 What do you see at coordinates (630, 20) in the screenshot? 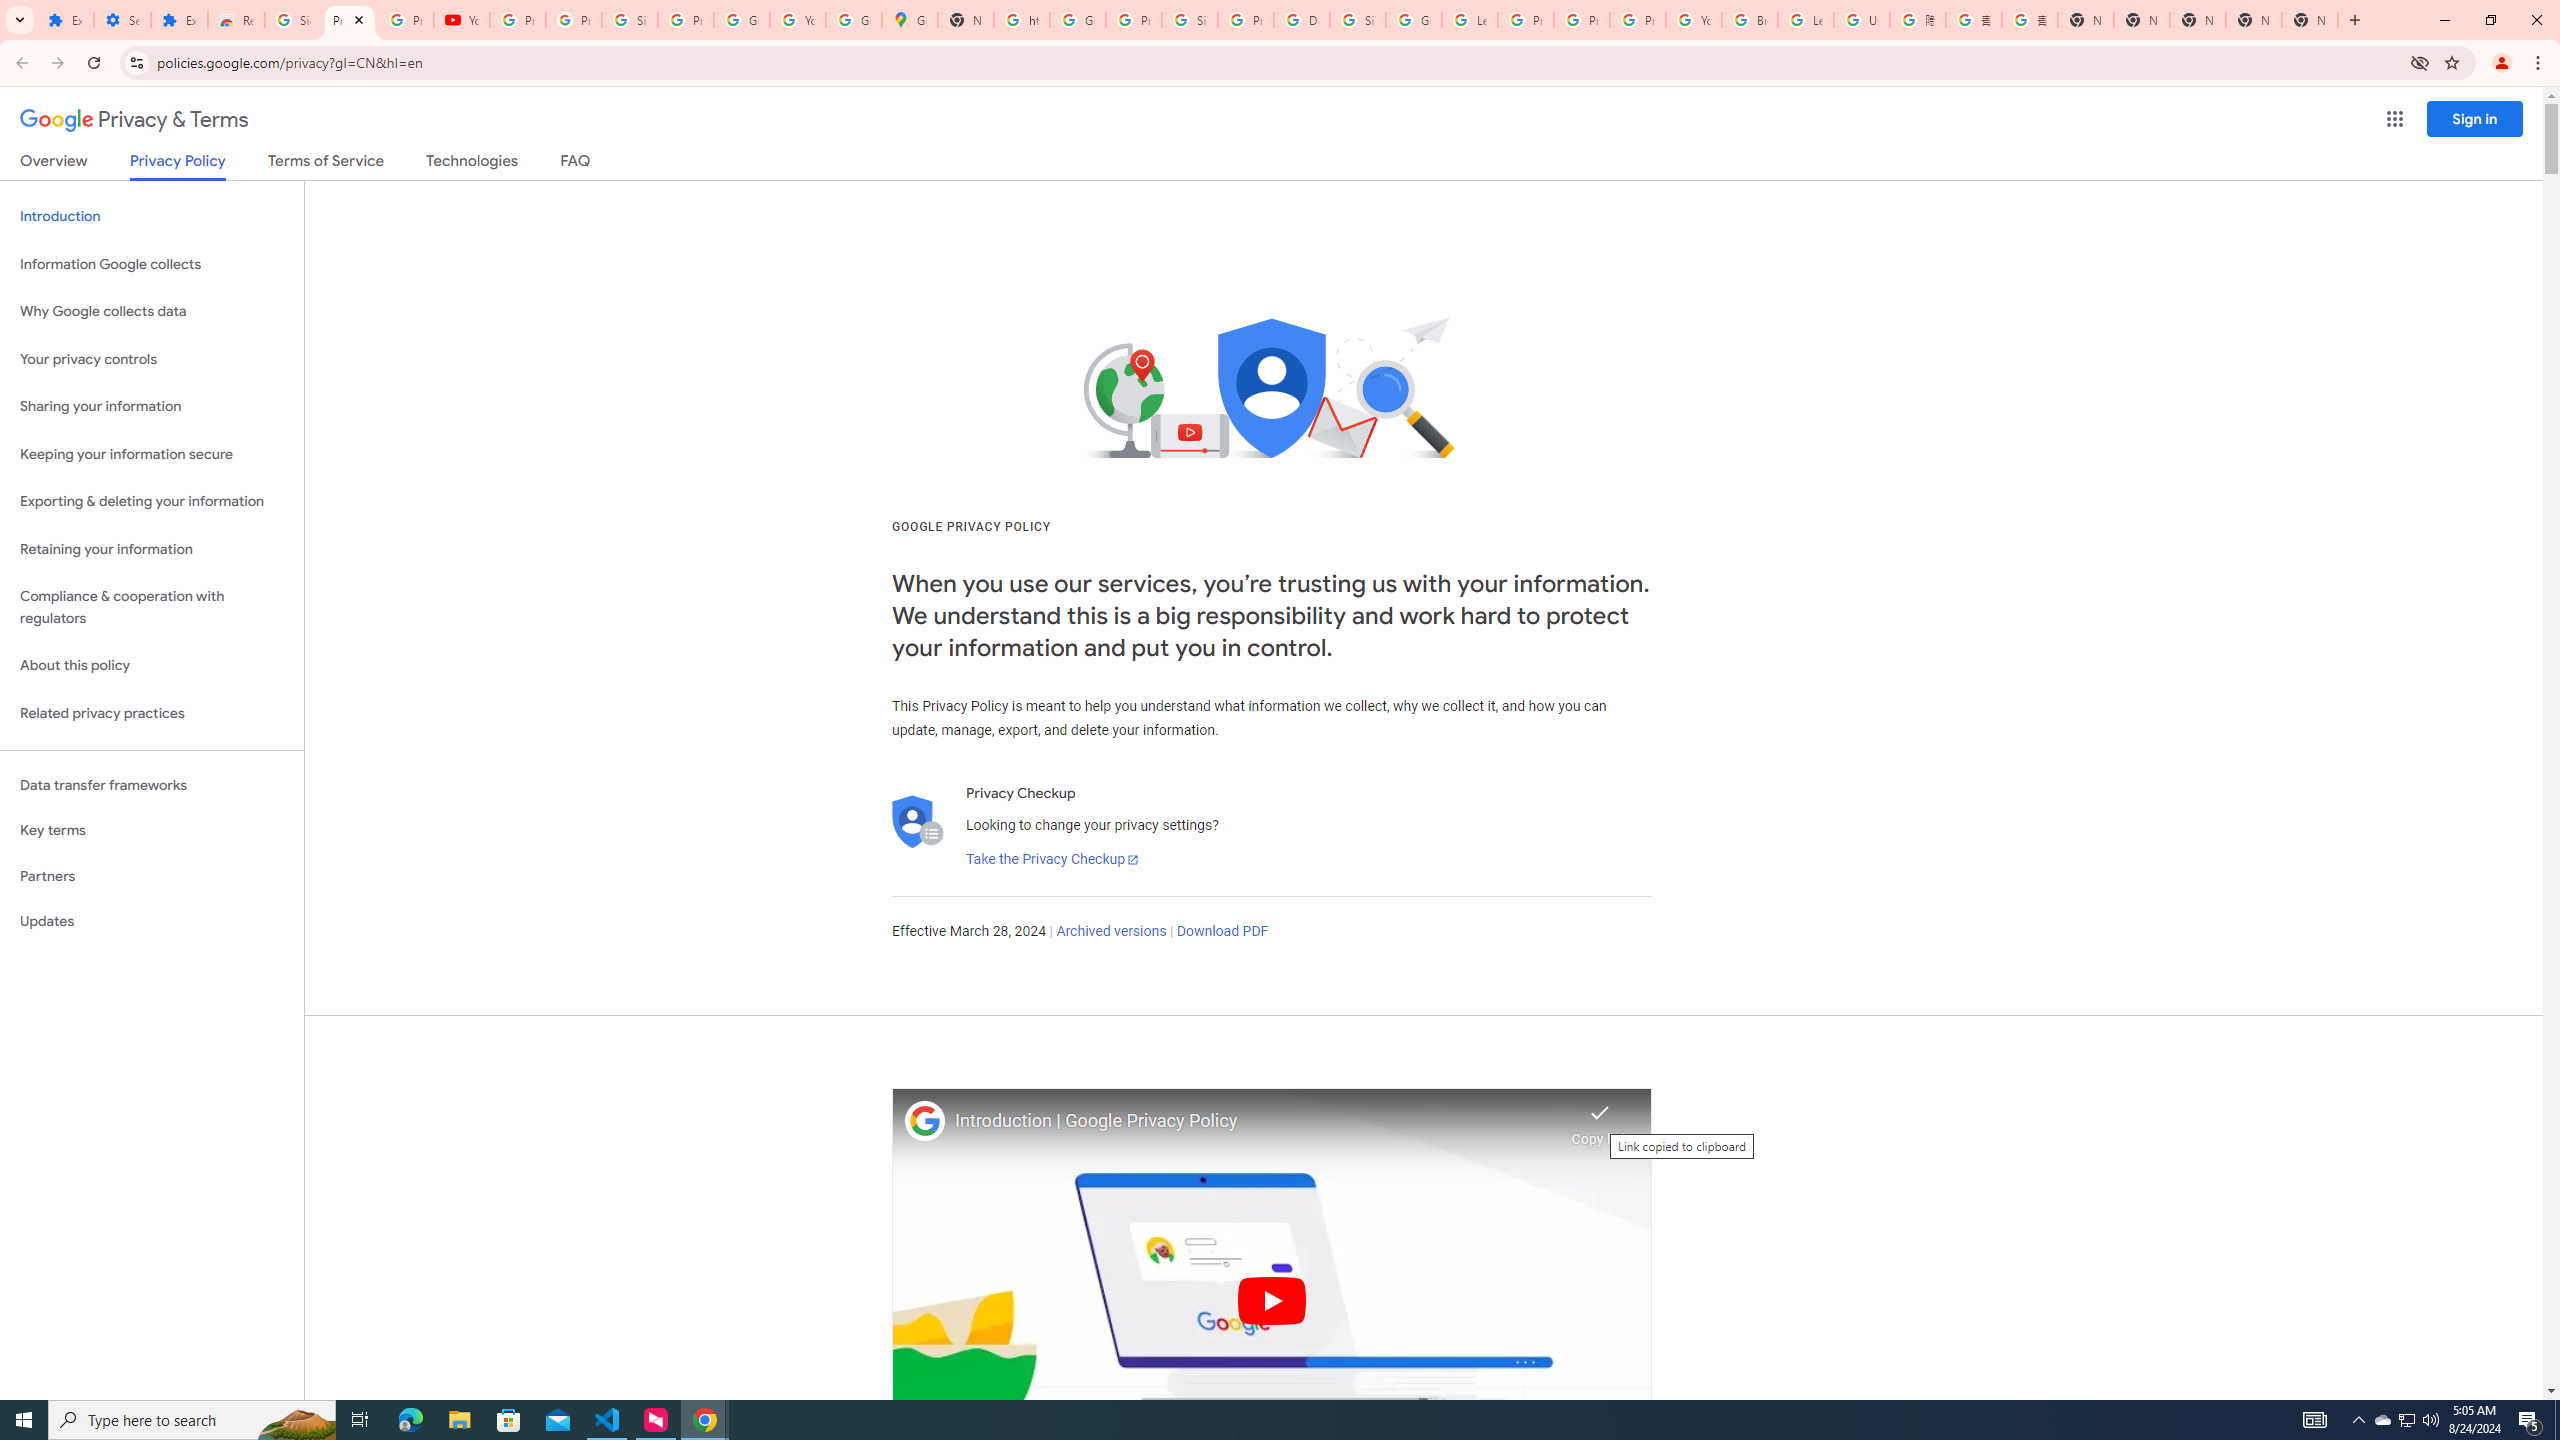
I see `Sign in - Google Accounts` at bounding box center [630, 20].